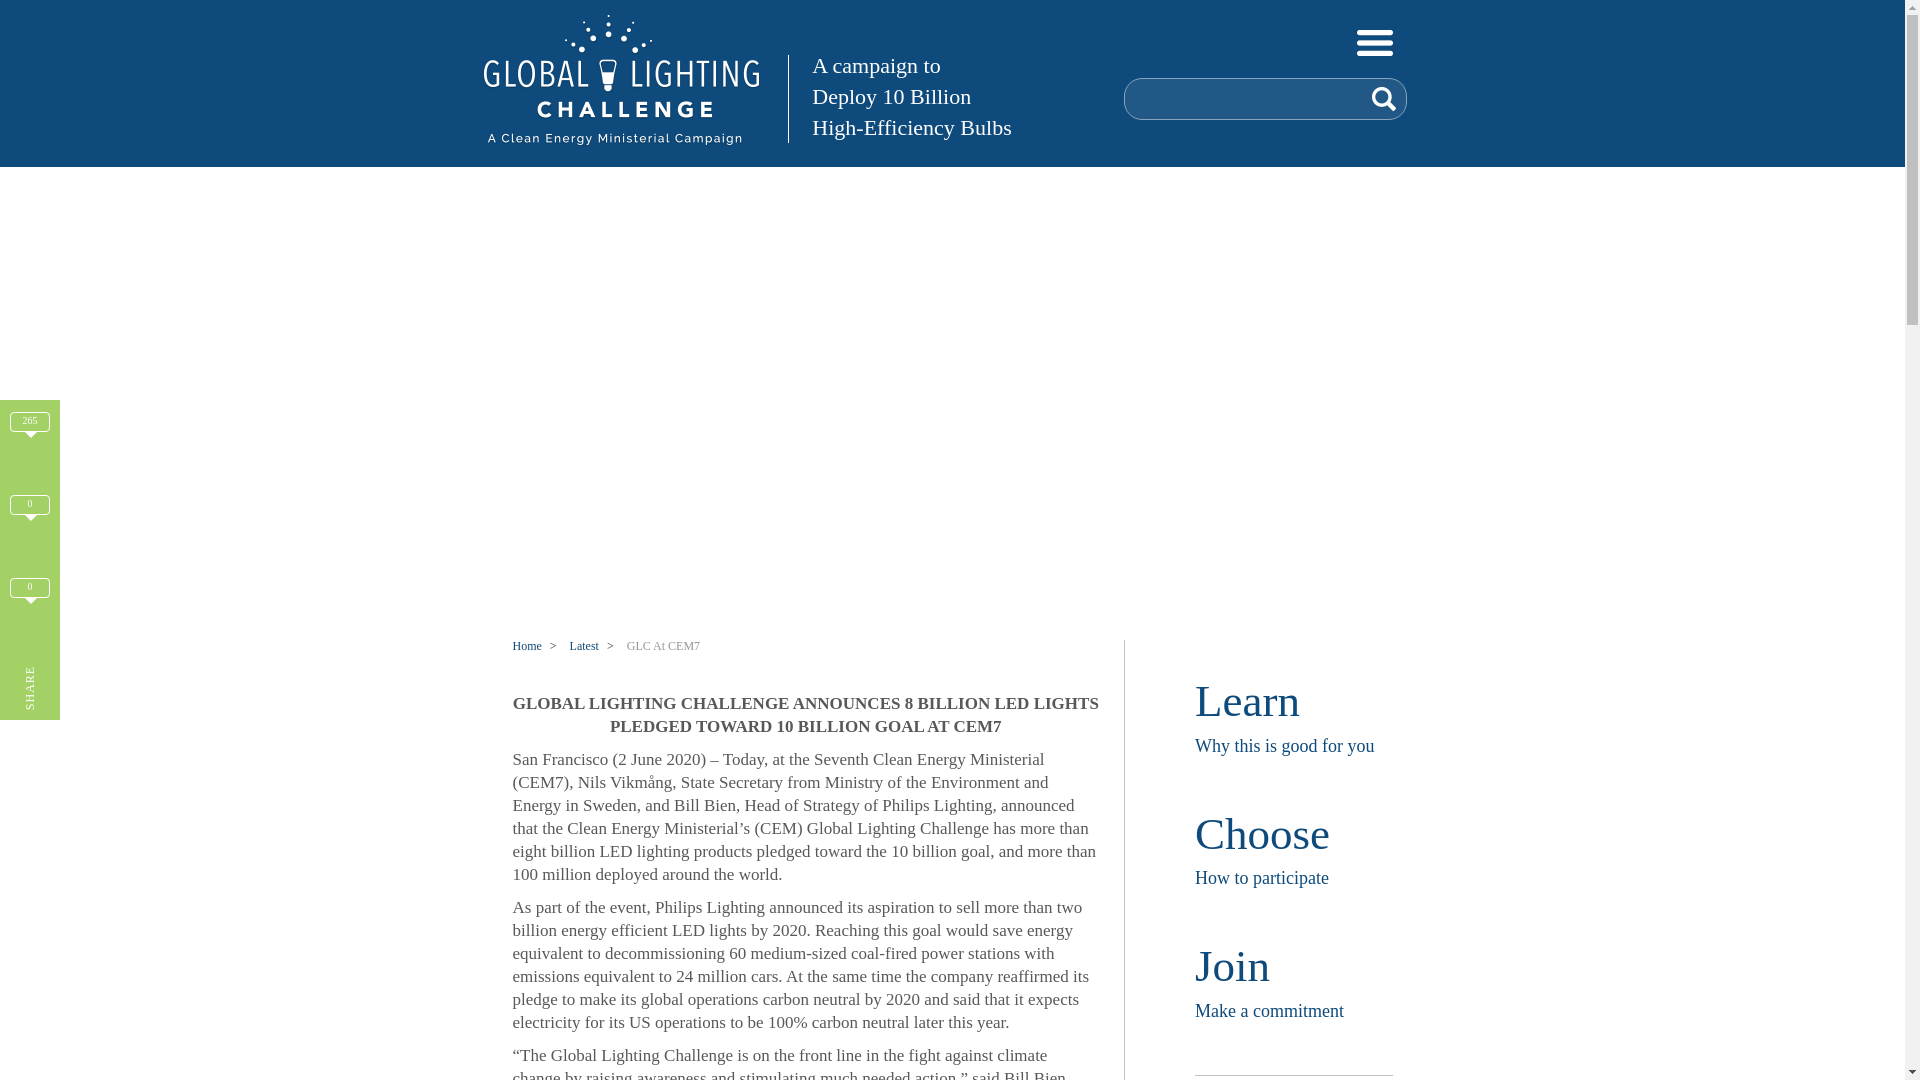 This screenshot has height=1080, width=1920. I want to click on GLC At CEM7, so click(664, 646).